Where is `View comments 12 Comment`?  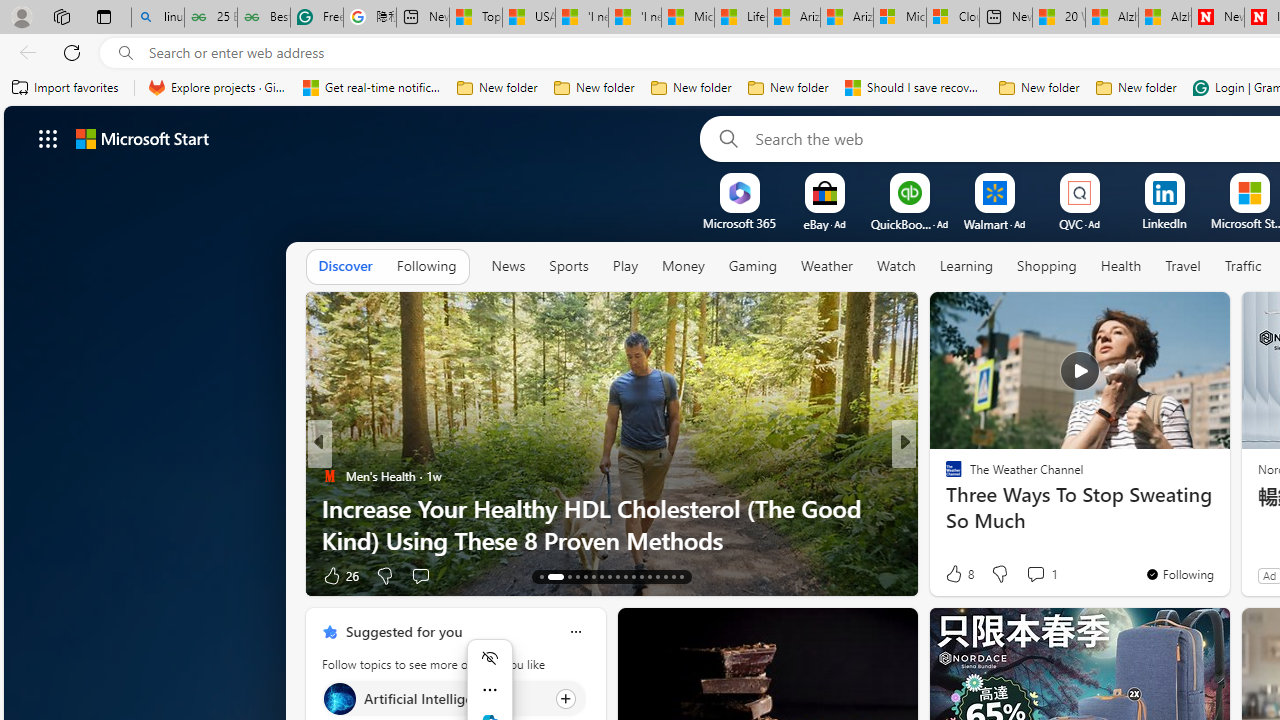
View comments 12 Comment is located at coordinates (1052, 574).